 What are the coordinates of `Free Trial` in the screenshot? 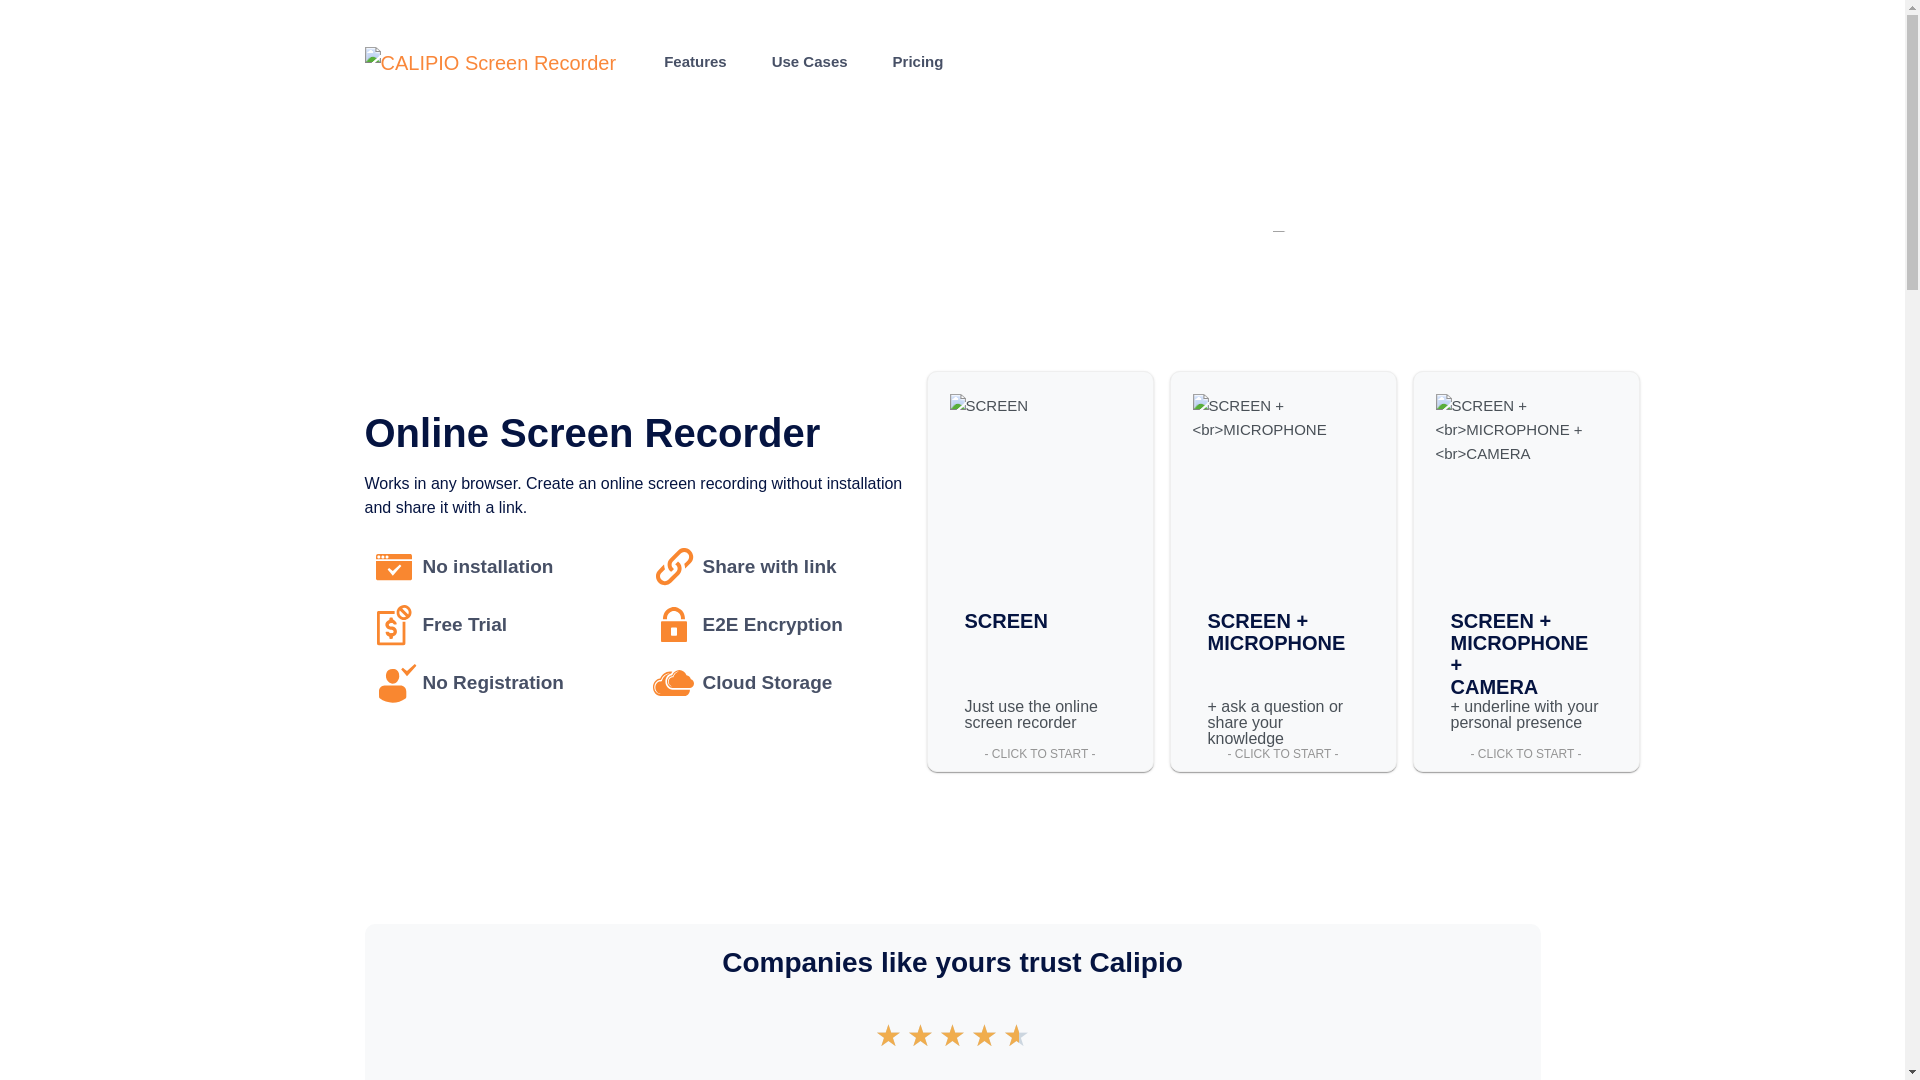 It's located at (504, 624).